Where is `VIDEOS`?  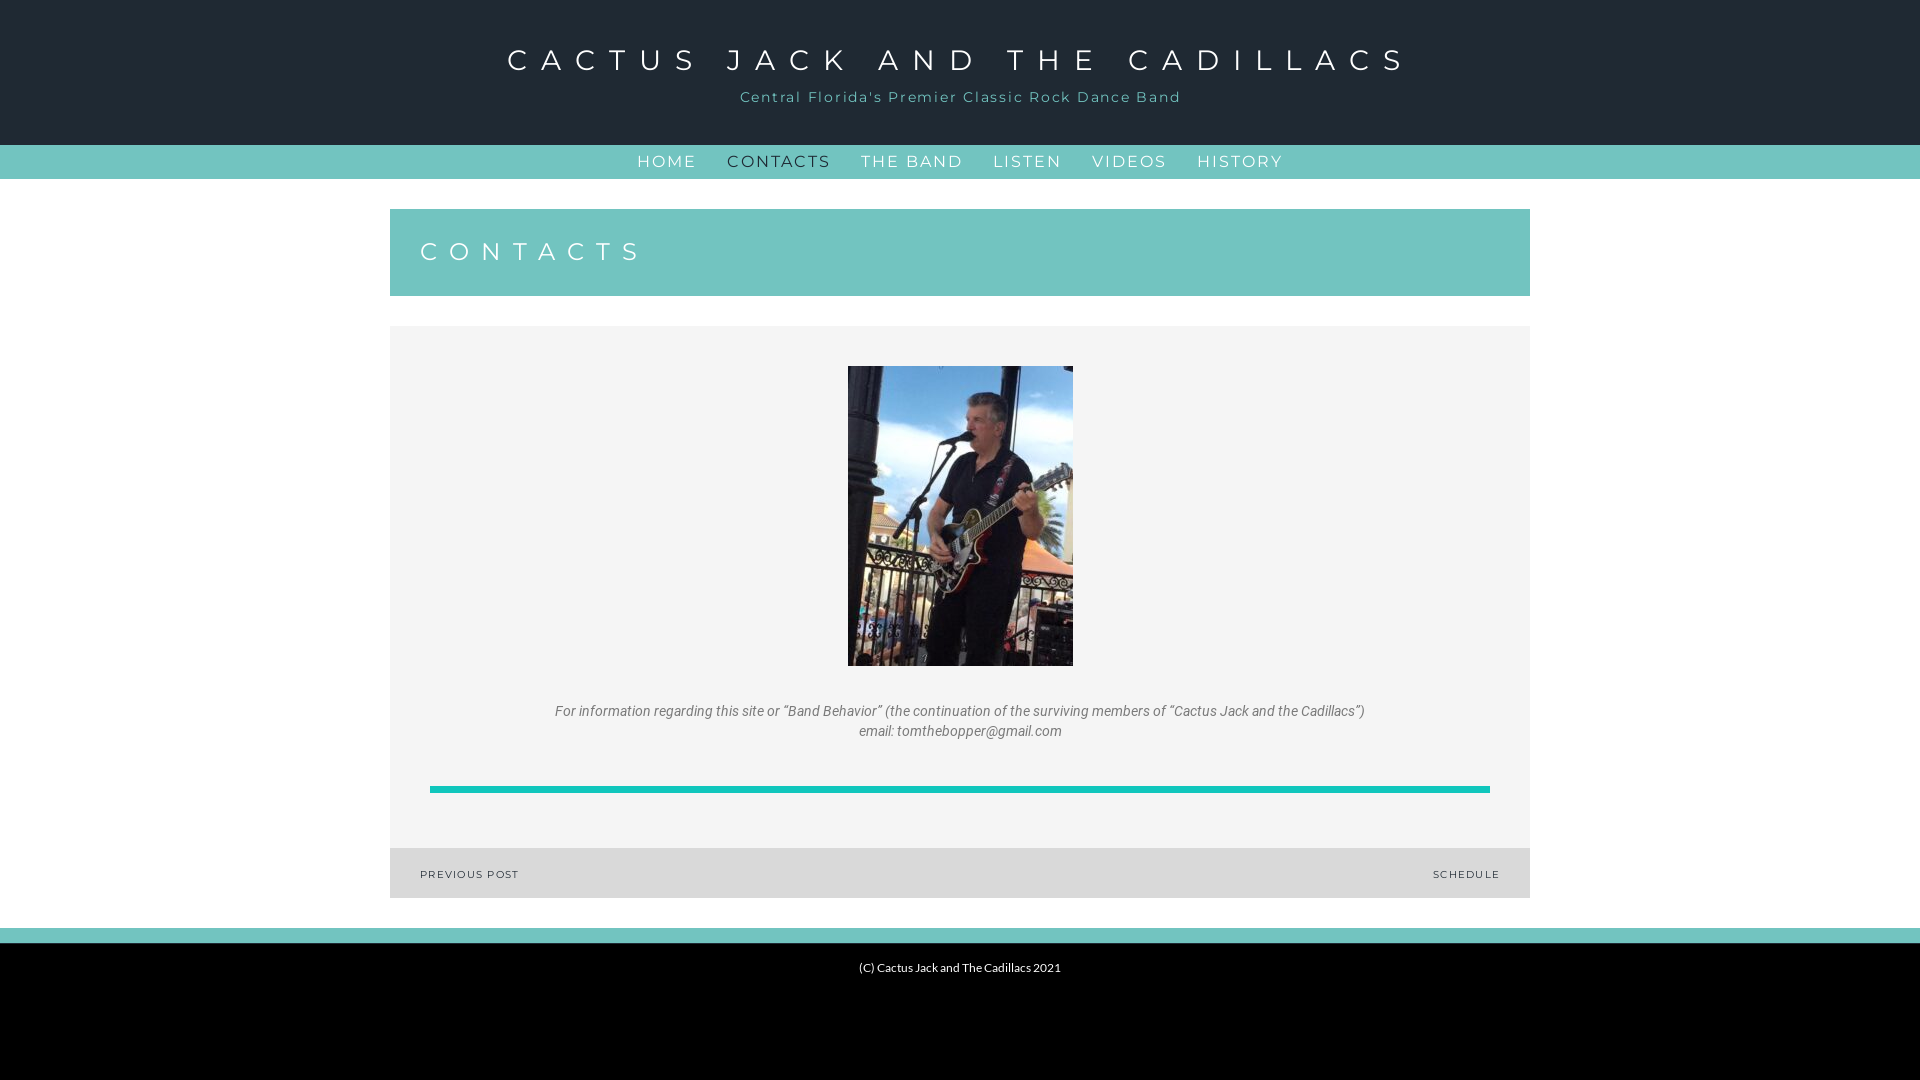 VIDEOS is located at coordinates (1130, 162).